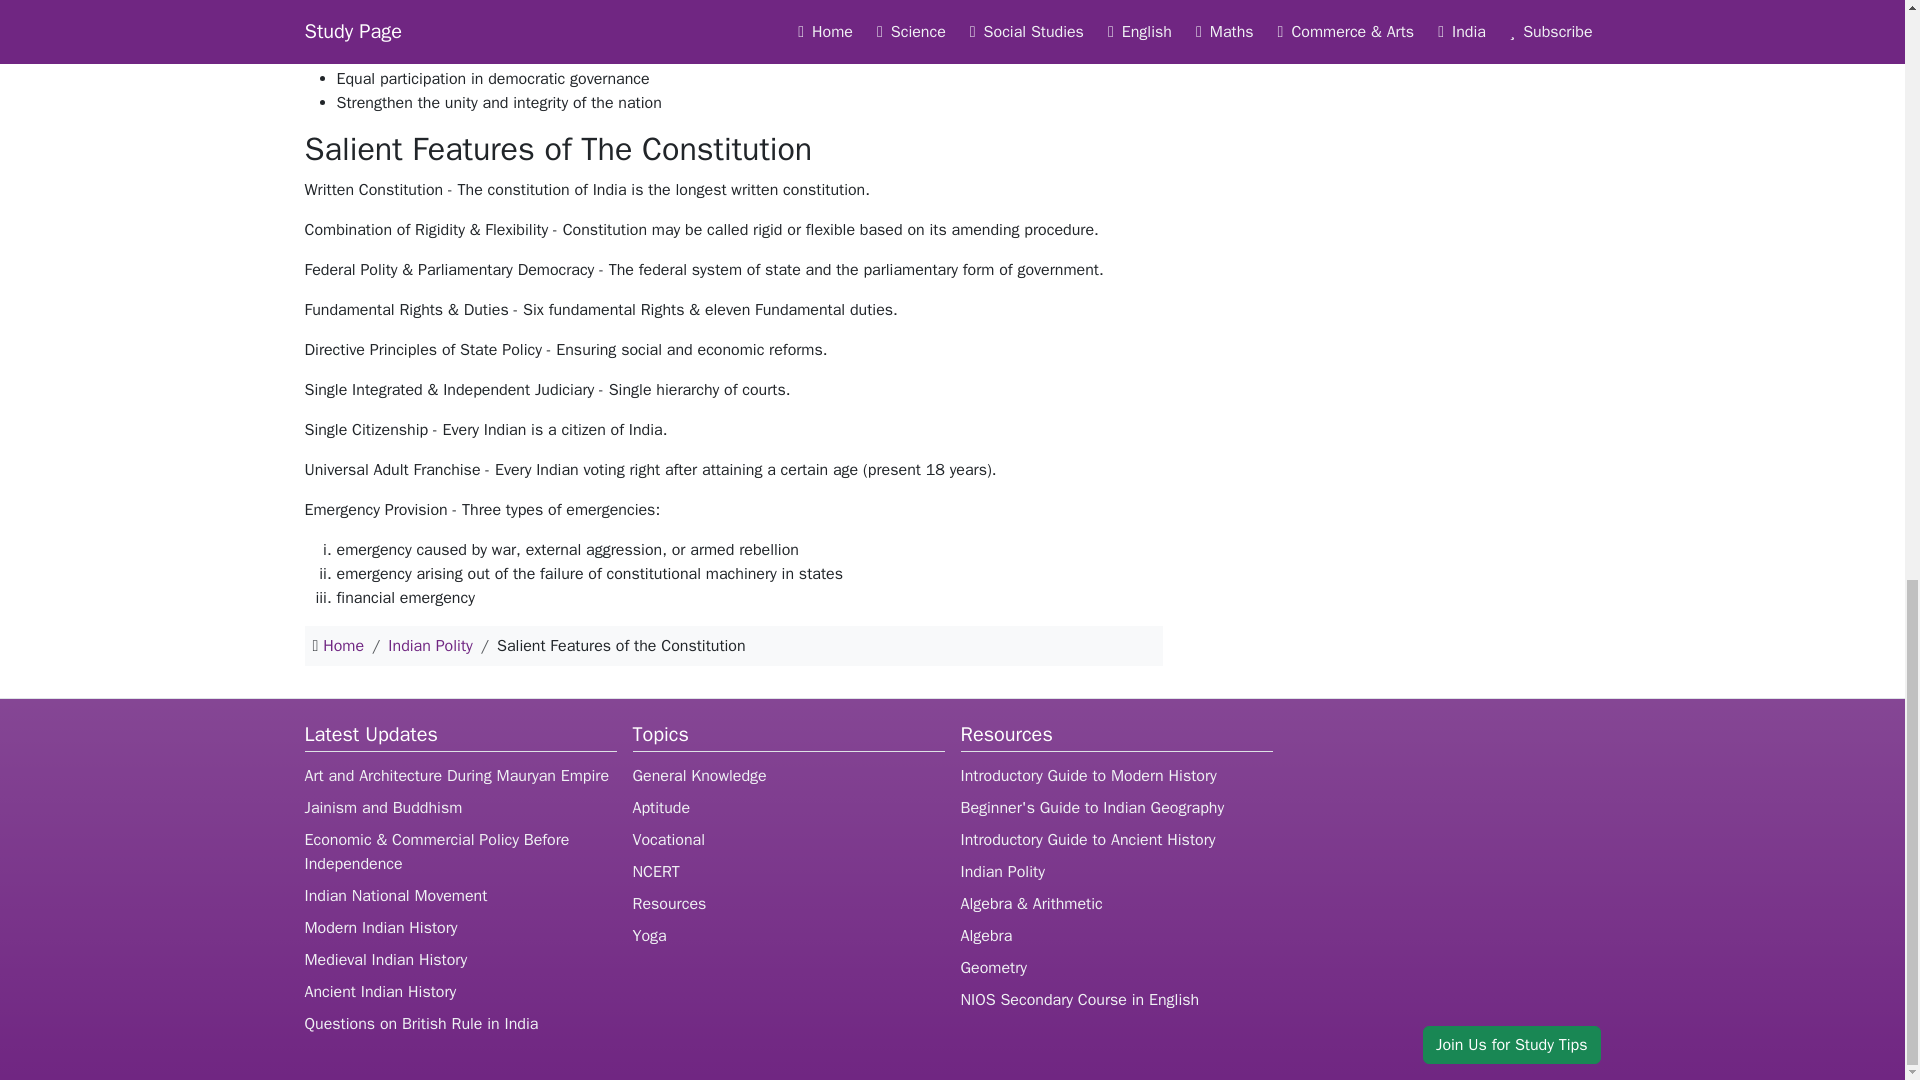 The height and width of the screenshot is (1080, 1920). What do you see at coordinates (343, 646) in the screenshot?
I see `Home` at bounding box center [343, 646].